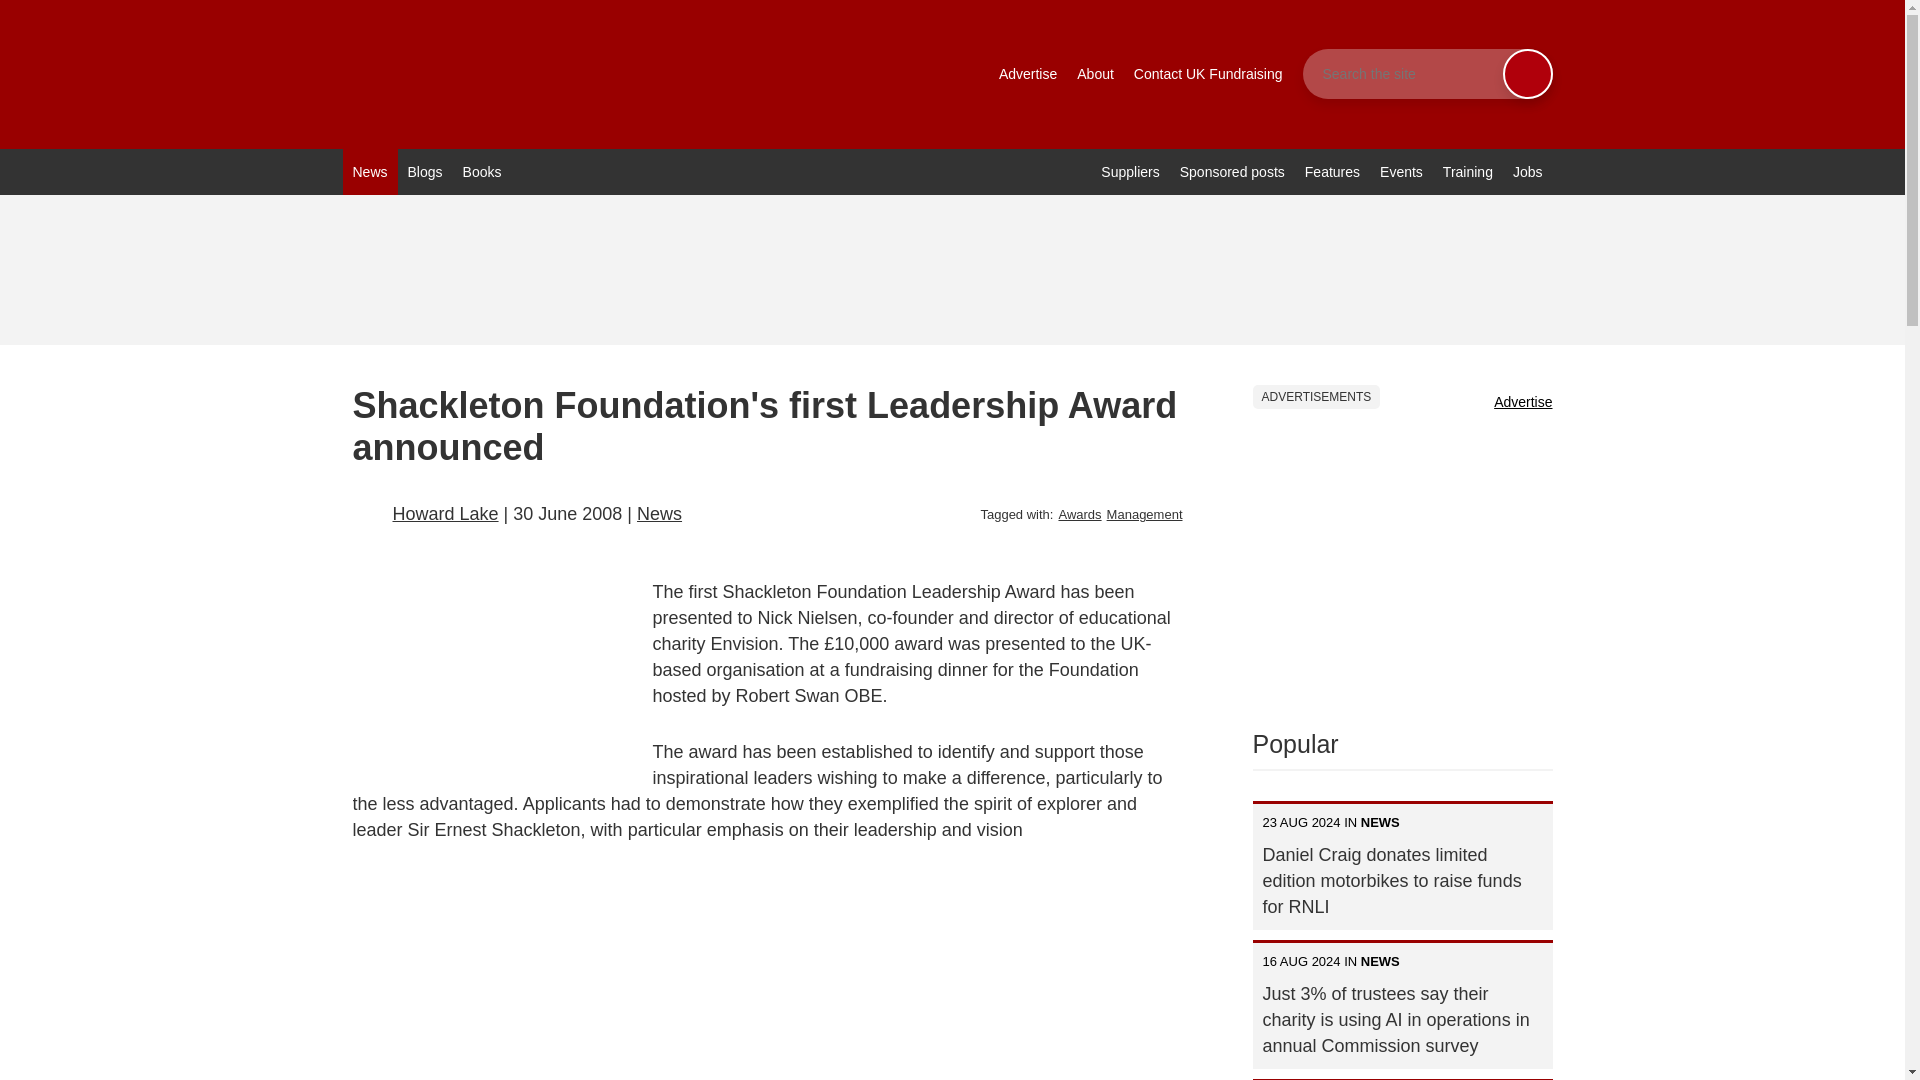 This screenshot has width=1920, height=1080. I want to click on Contact UK Fundraising, so click(1208, 74).